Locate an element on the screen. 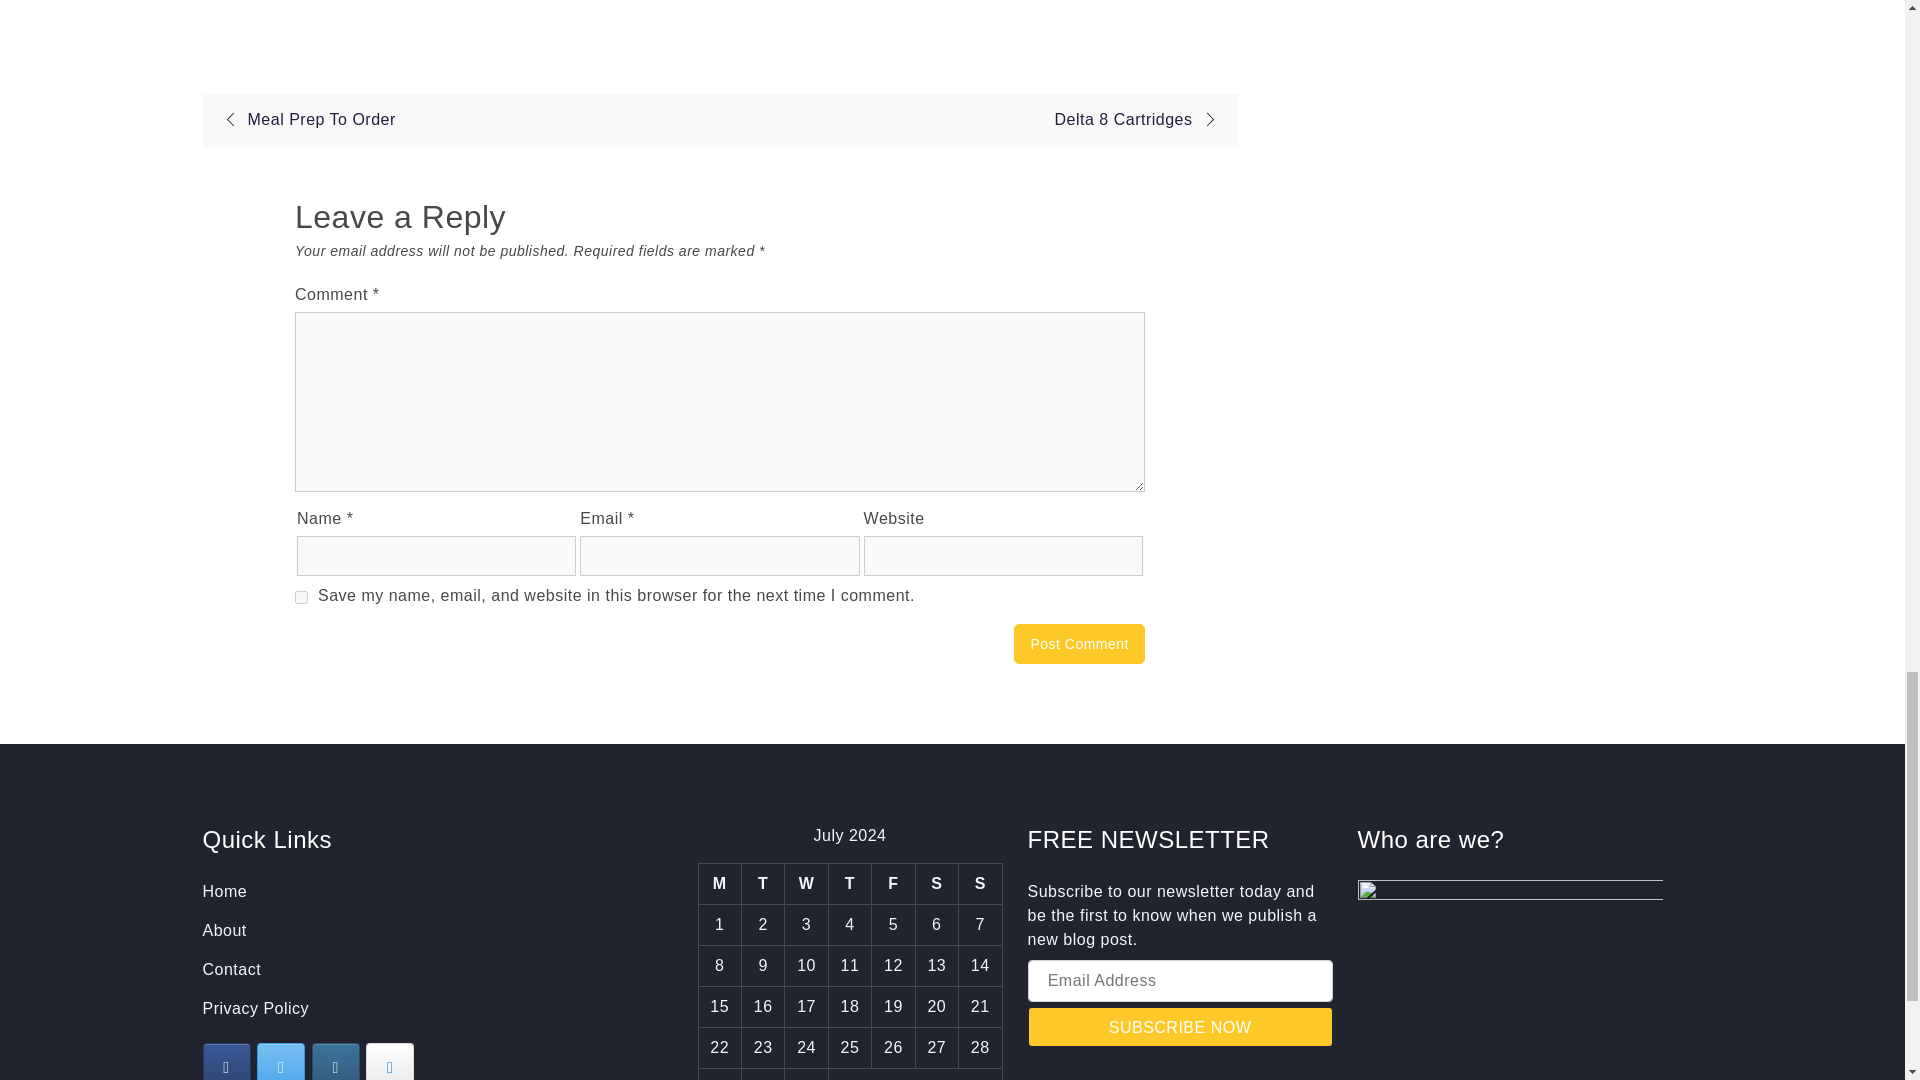  Privacy Policy is located at coordinates (255, 1008).